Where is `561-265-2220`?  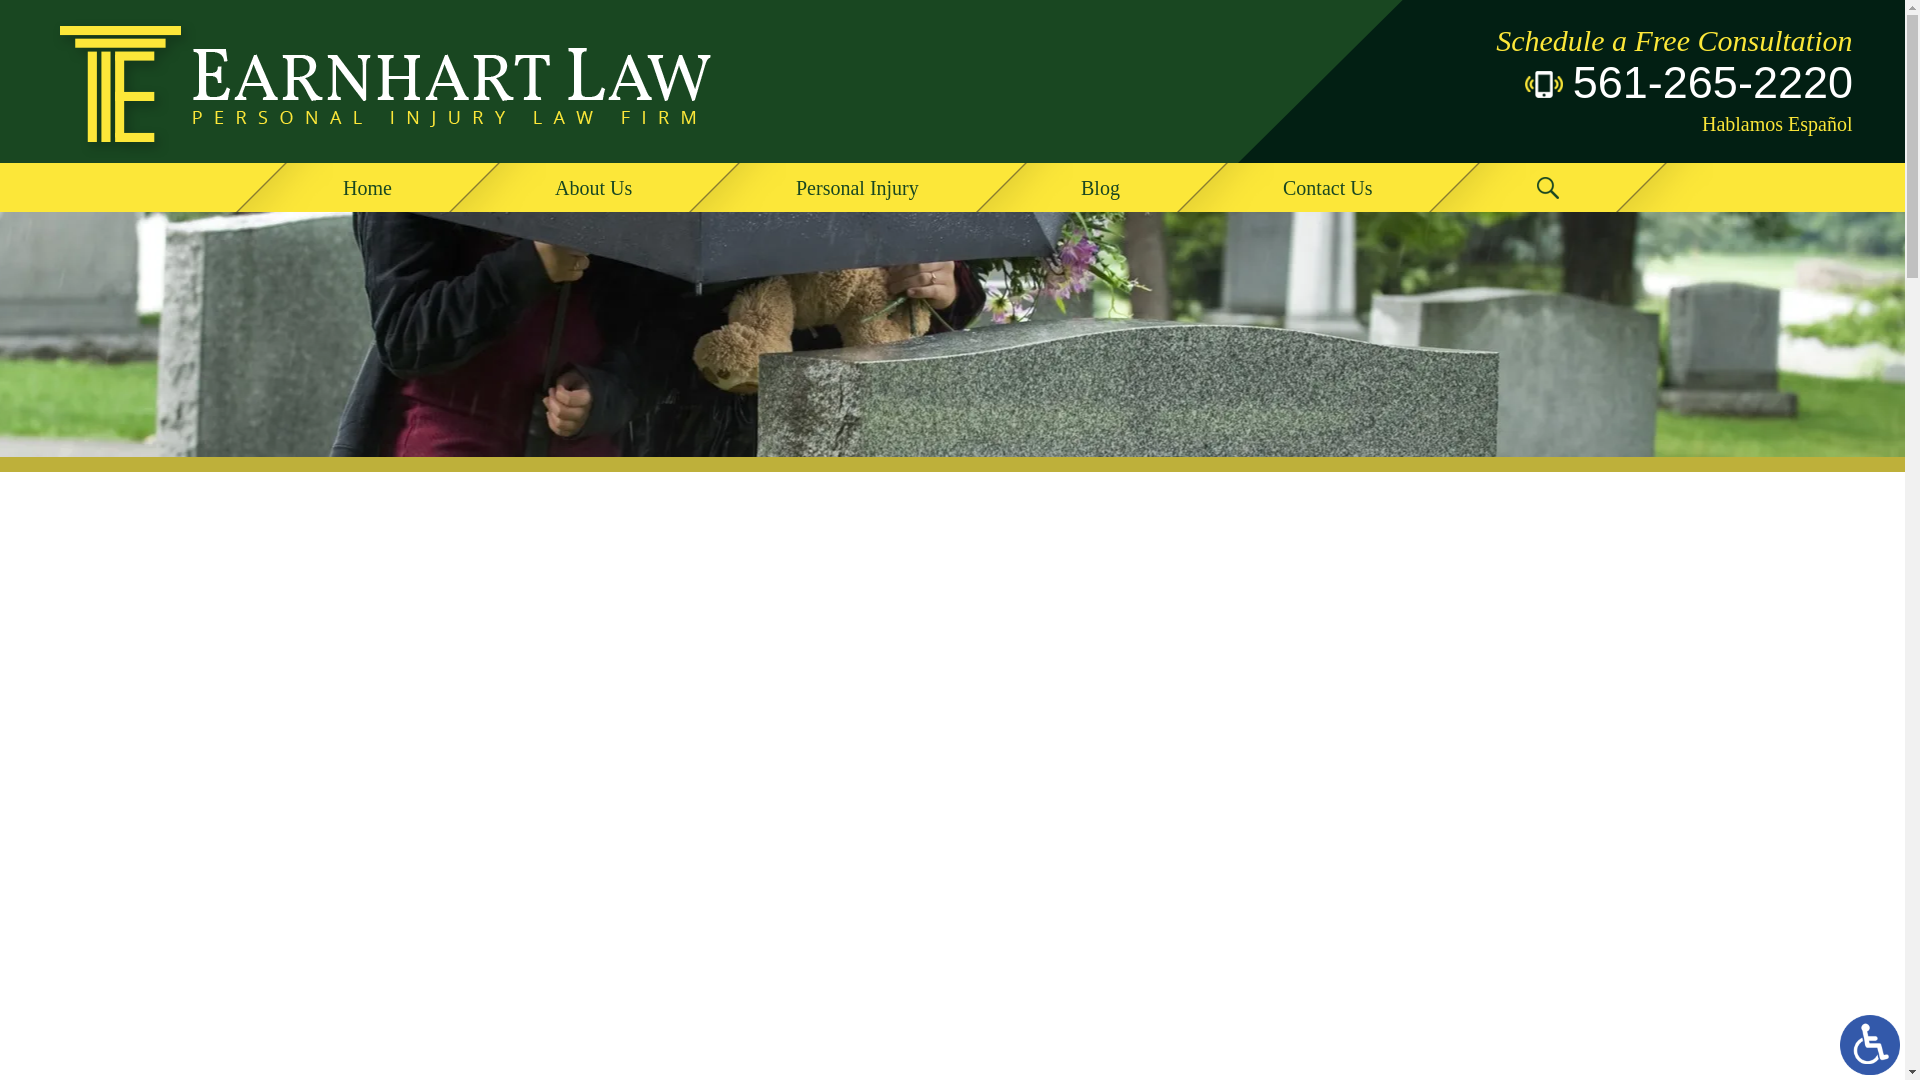
561-265-2220 is located at coordinates (1632, 84).